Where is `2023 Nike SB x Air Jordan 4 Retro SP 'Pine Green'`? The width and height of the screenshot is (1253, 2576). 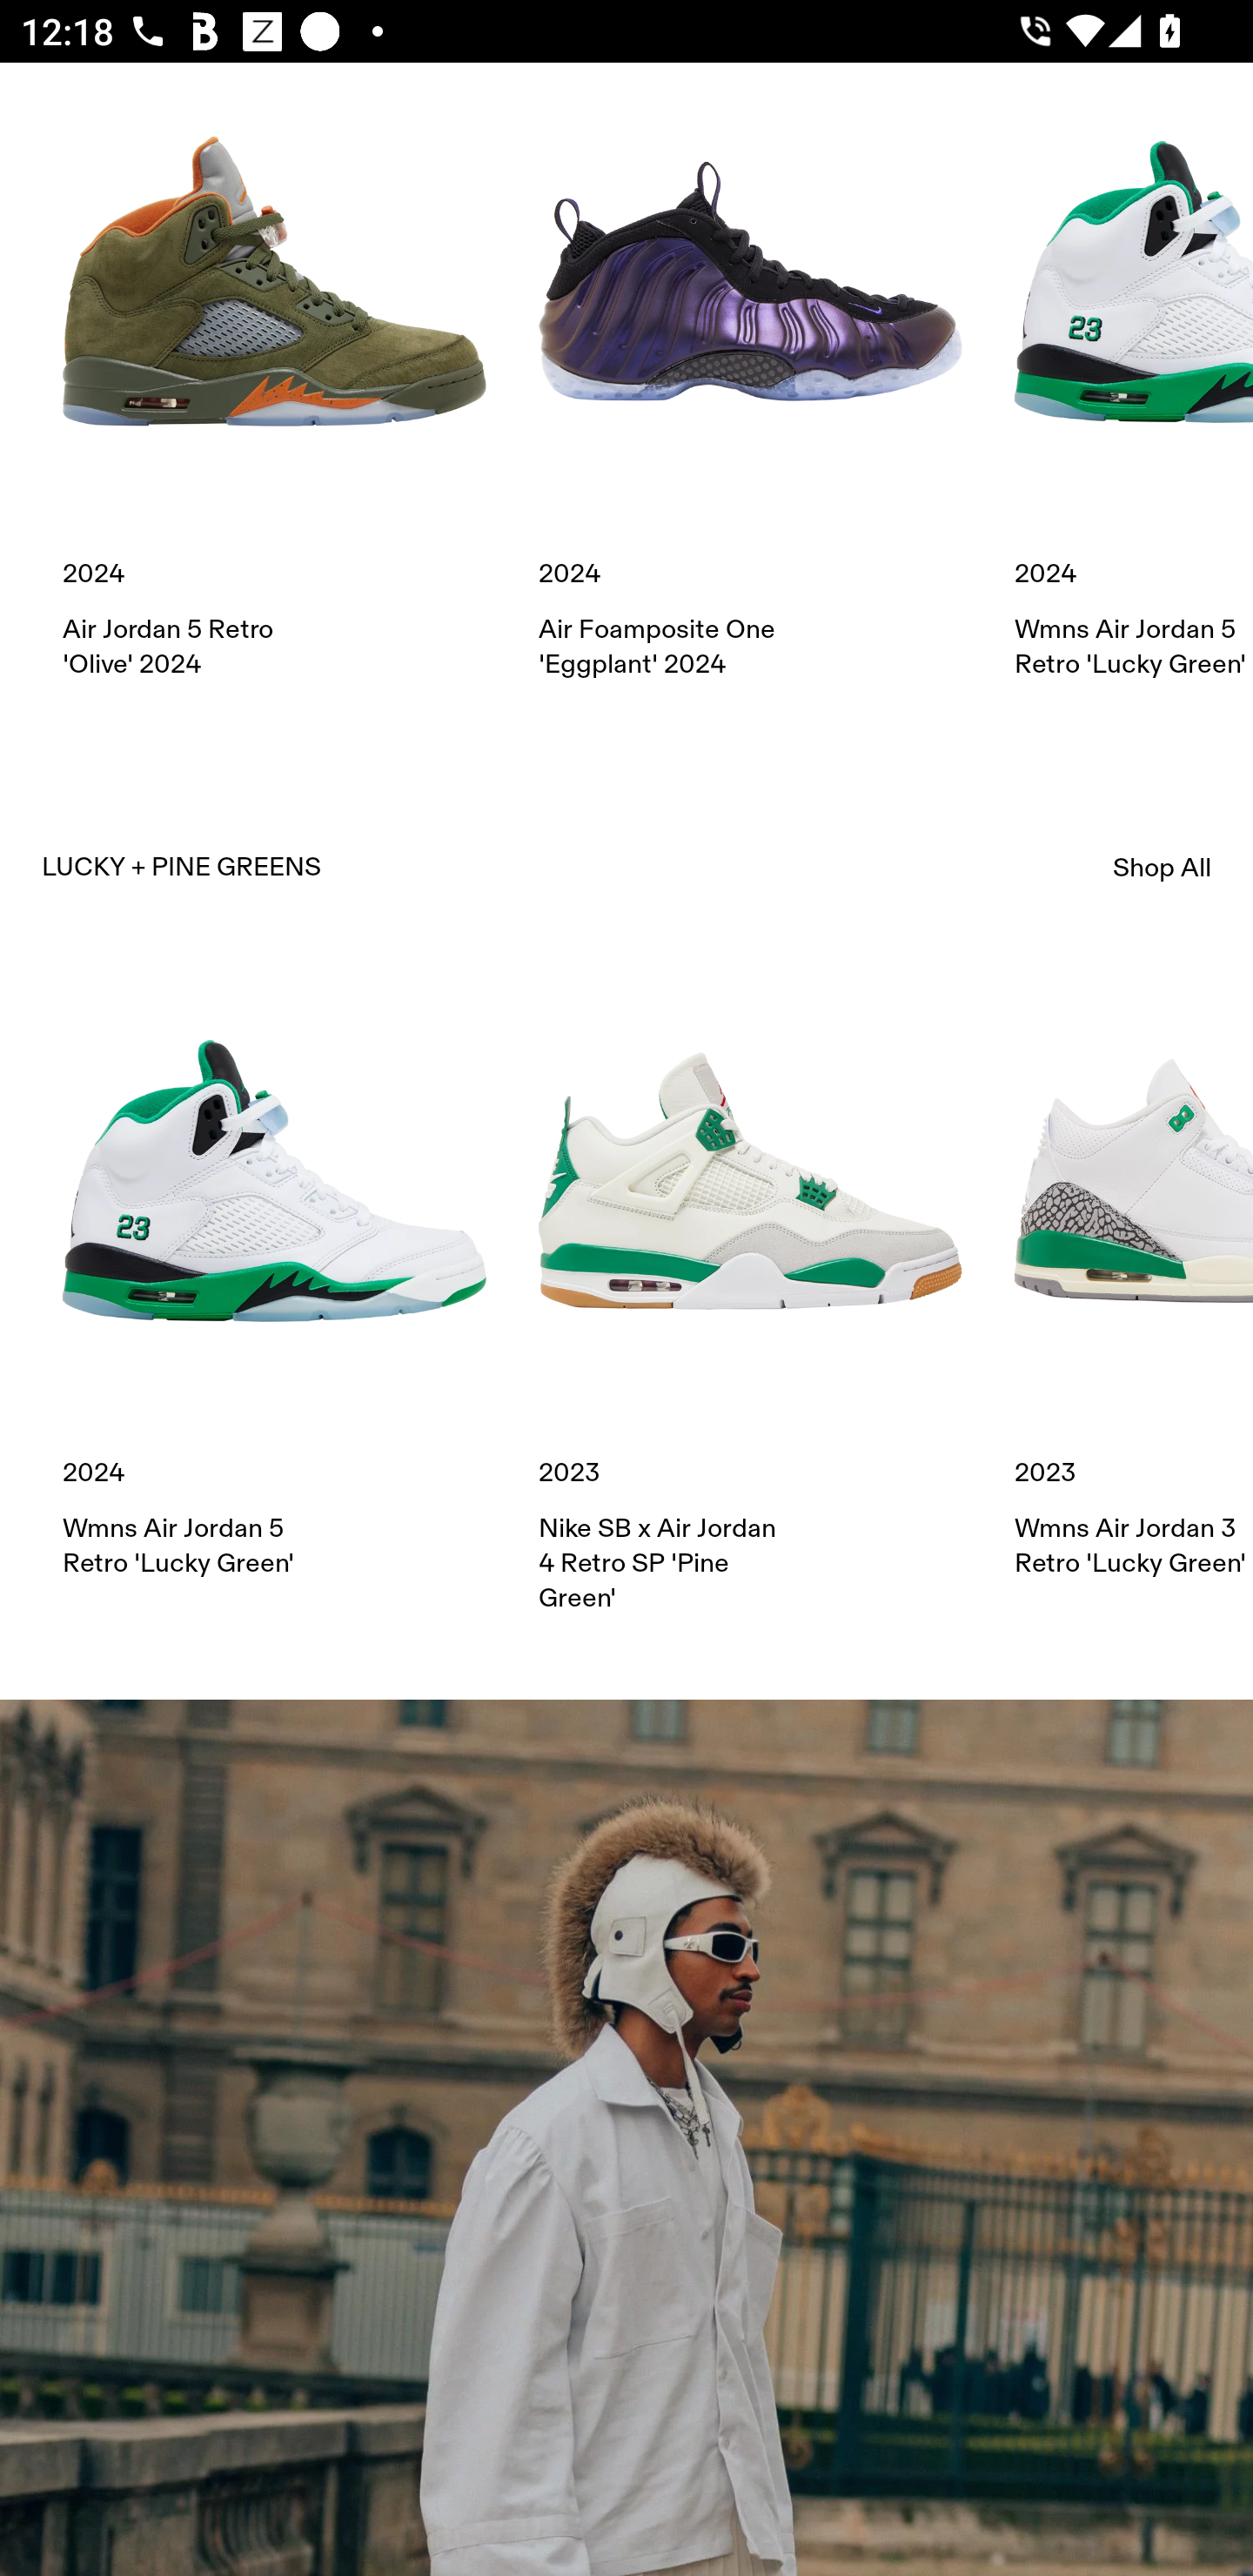 2023 Nike SB x Air Jordan 4 Retro SP 'Pine Green' is located at coordinates (750, 1291).